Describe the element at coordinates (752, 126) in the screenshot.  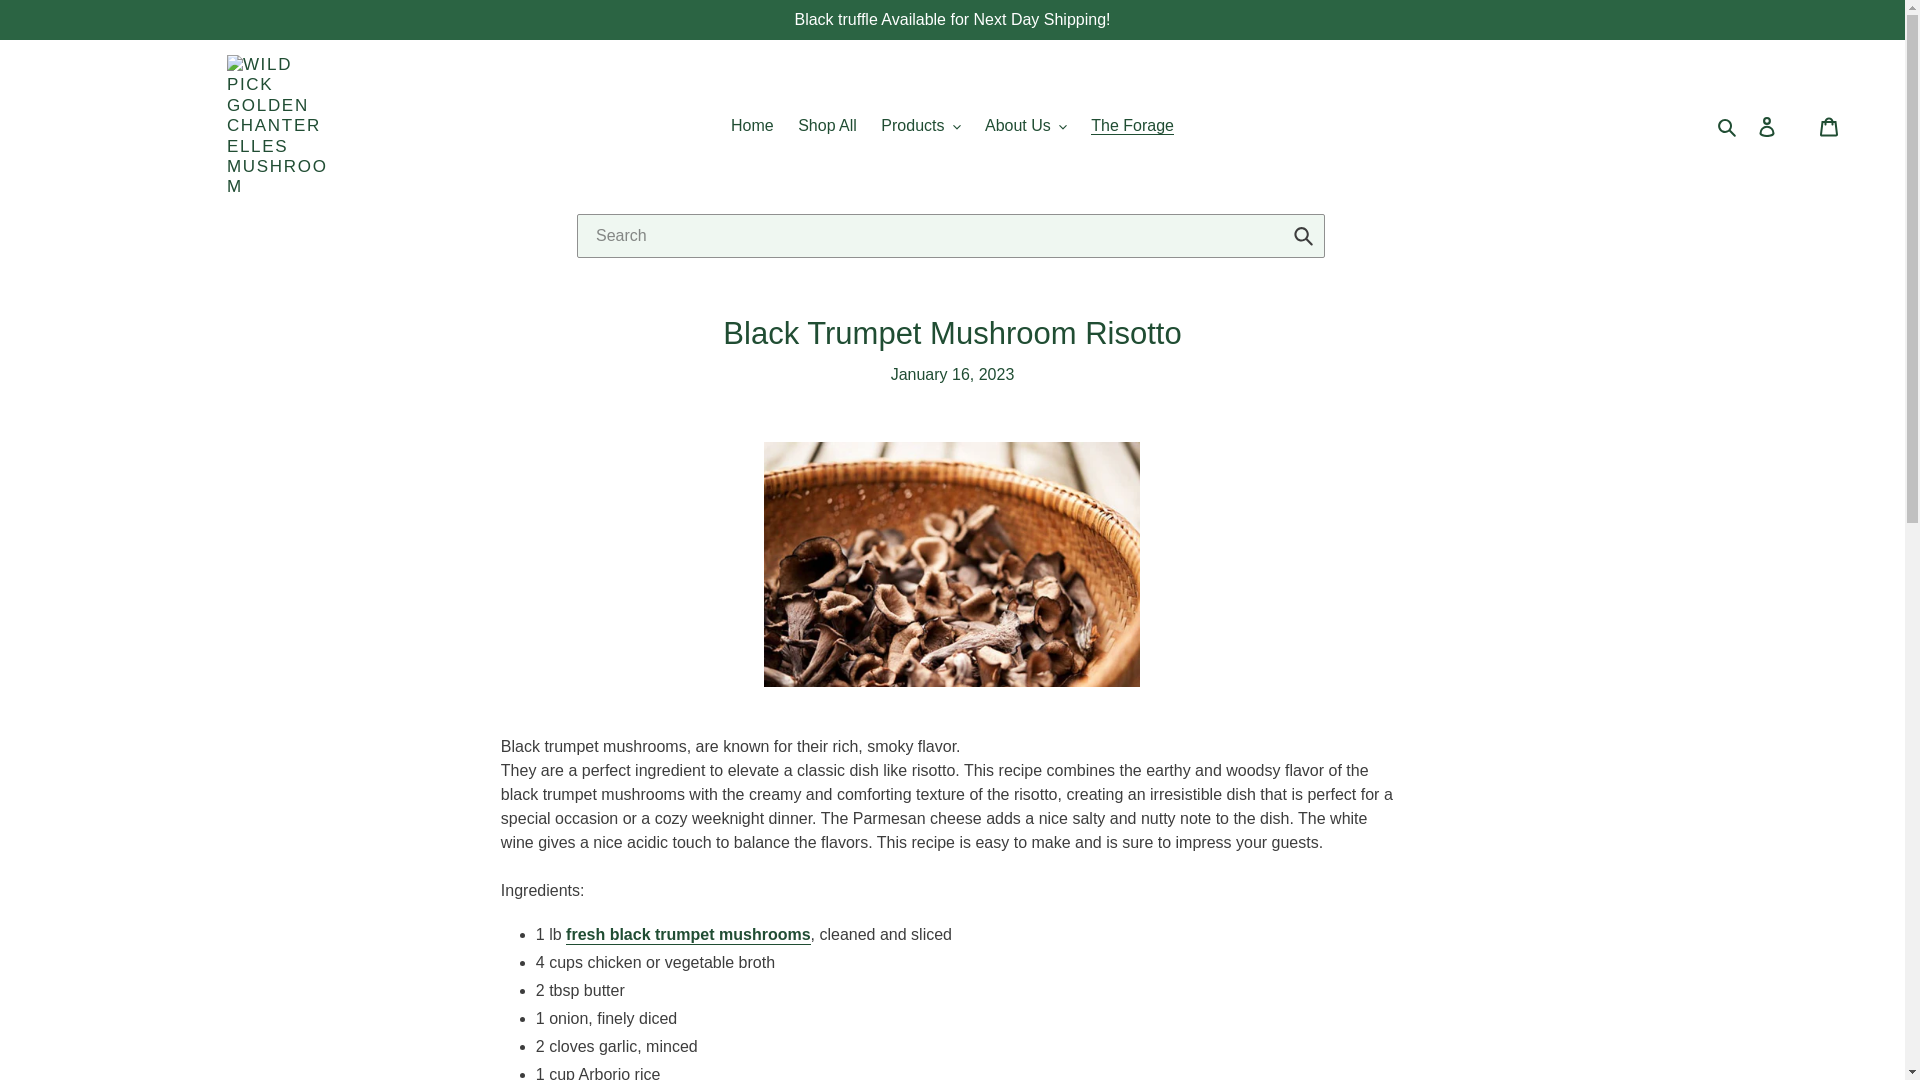
I see `Home` at that location.